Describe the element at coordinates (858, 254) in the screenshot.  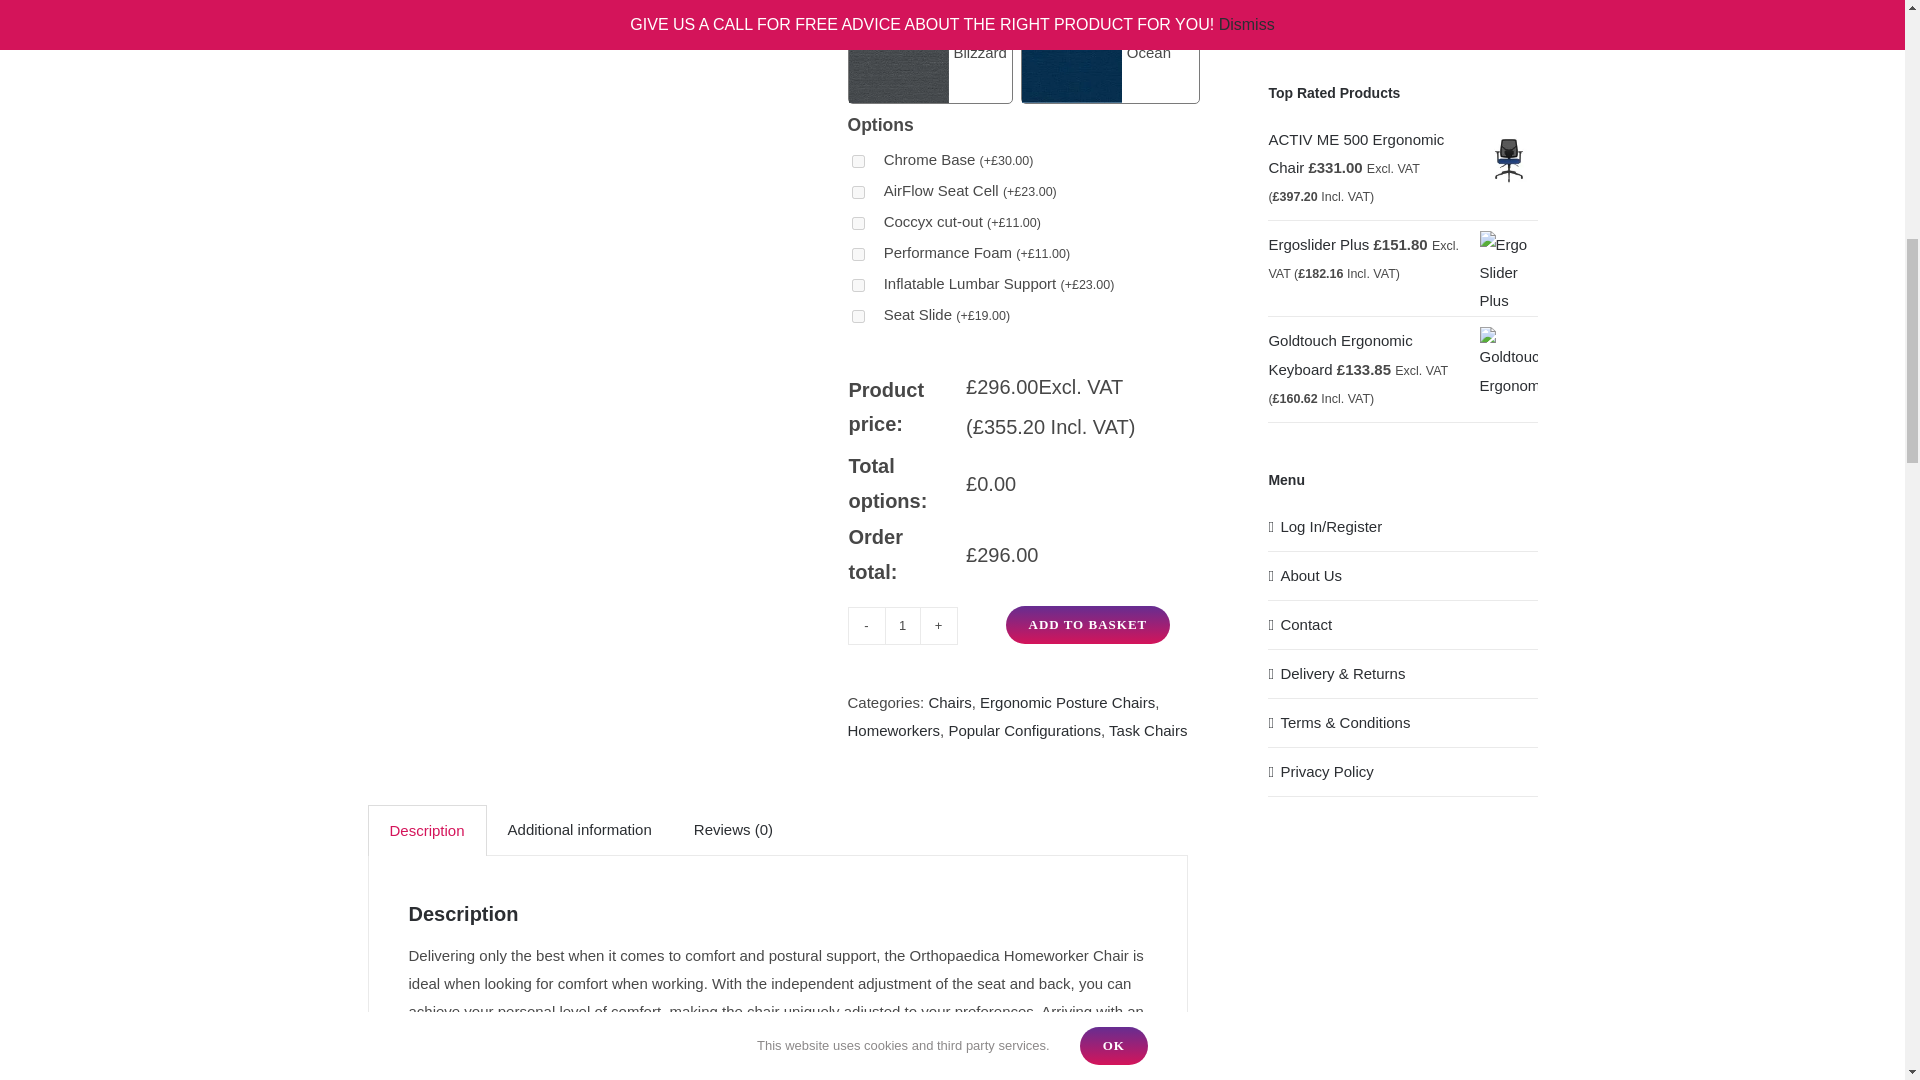
I see `Performance Foam` at that location.